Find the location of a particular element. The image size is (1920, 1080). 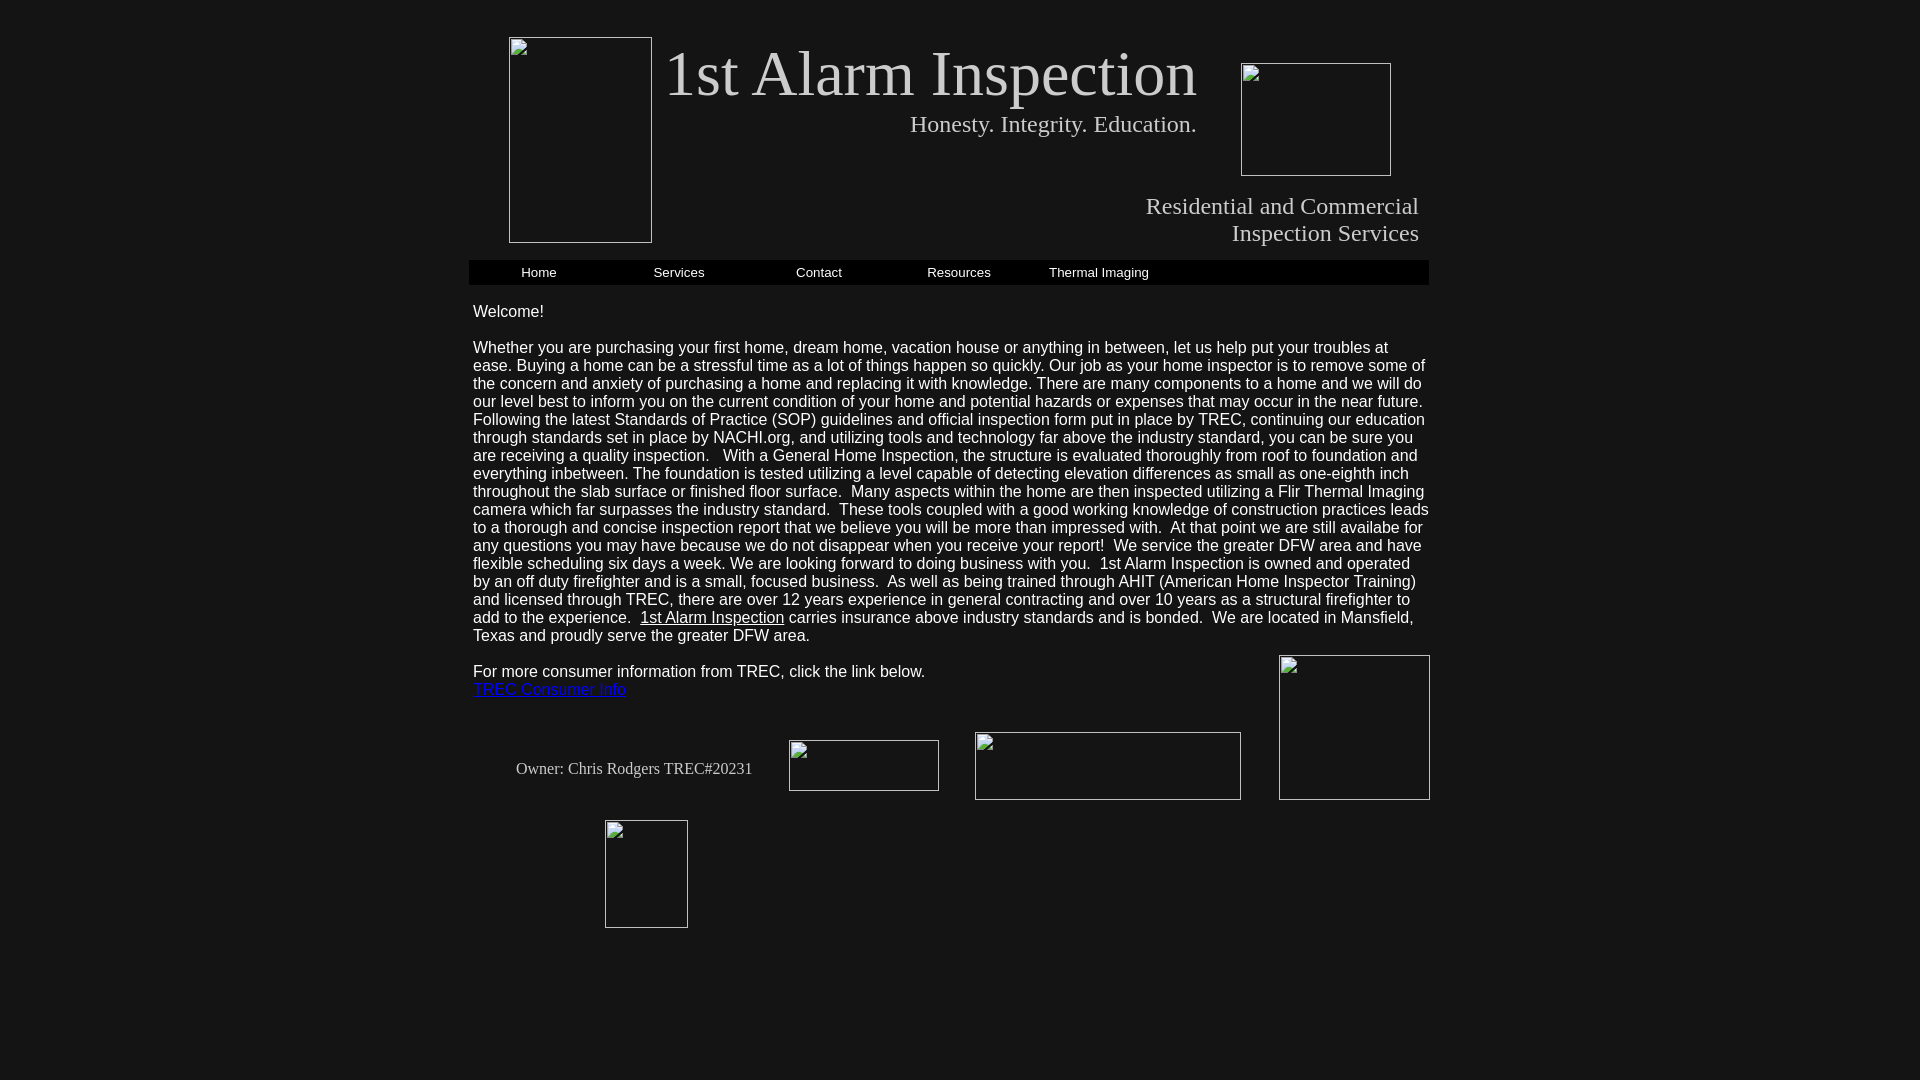

Services is located at coordinates (679, 275).